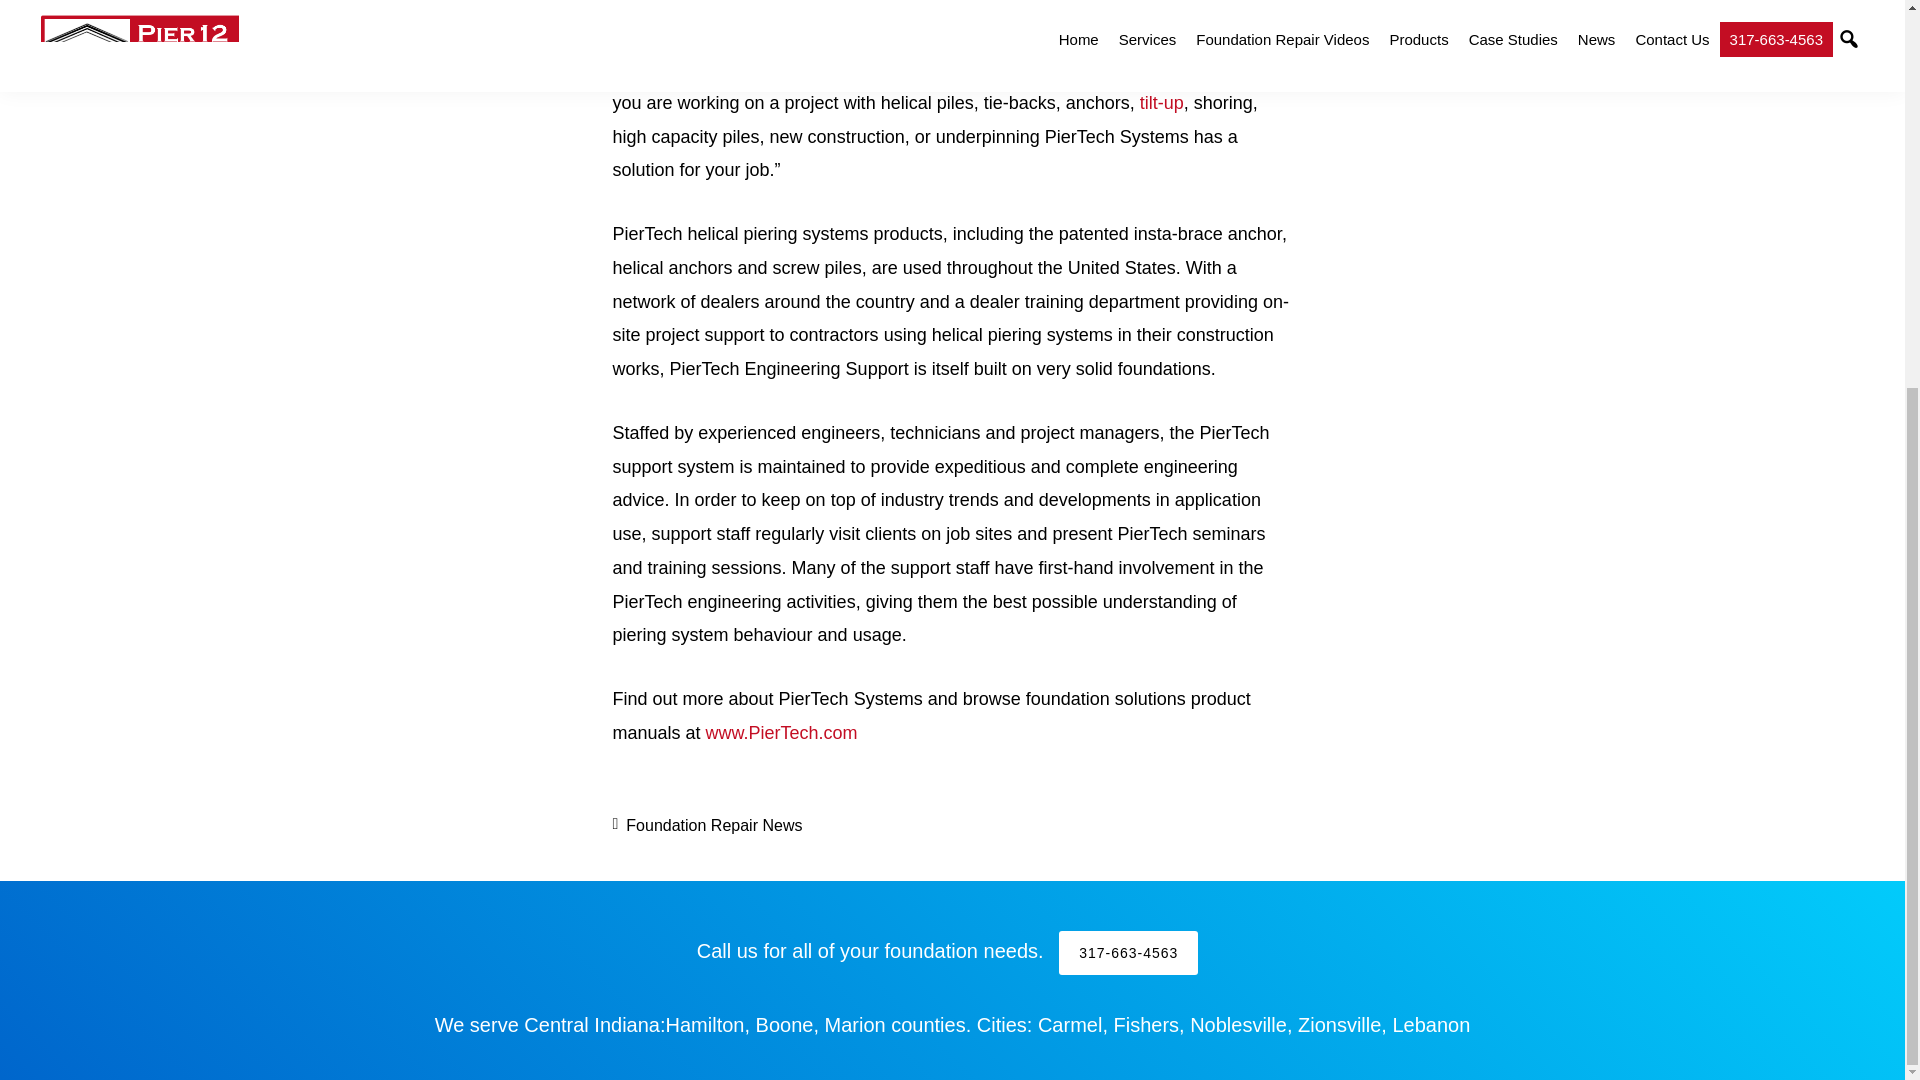 The image size is (1920, 1080). Describe the element at coordinates (782, 732) in the screenshot. I see `www.PierTech.com` at that location.